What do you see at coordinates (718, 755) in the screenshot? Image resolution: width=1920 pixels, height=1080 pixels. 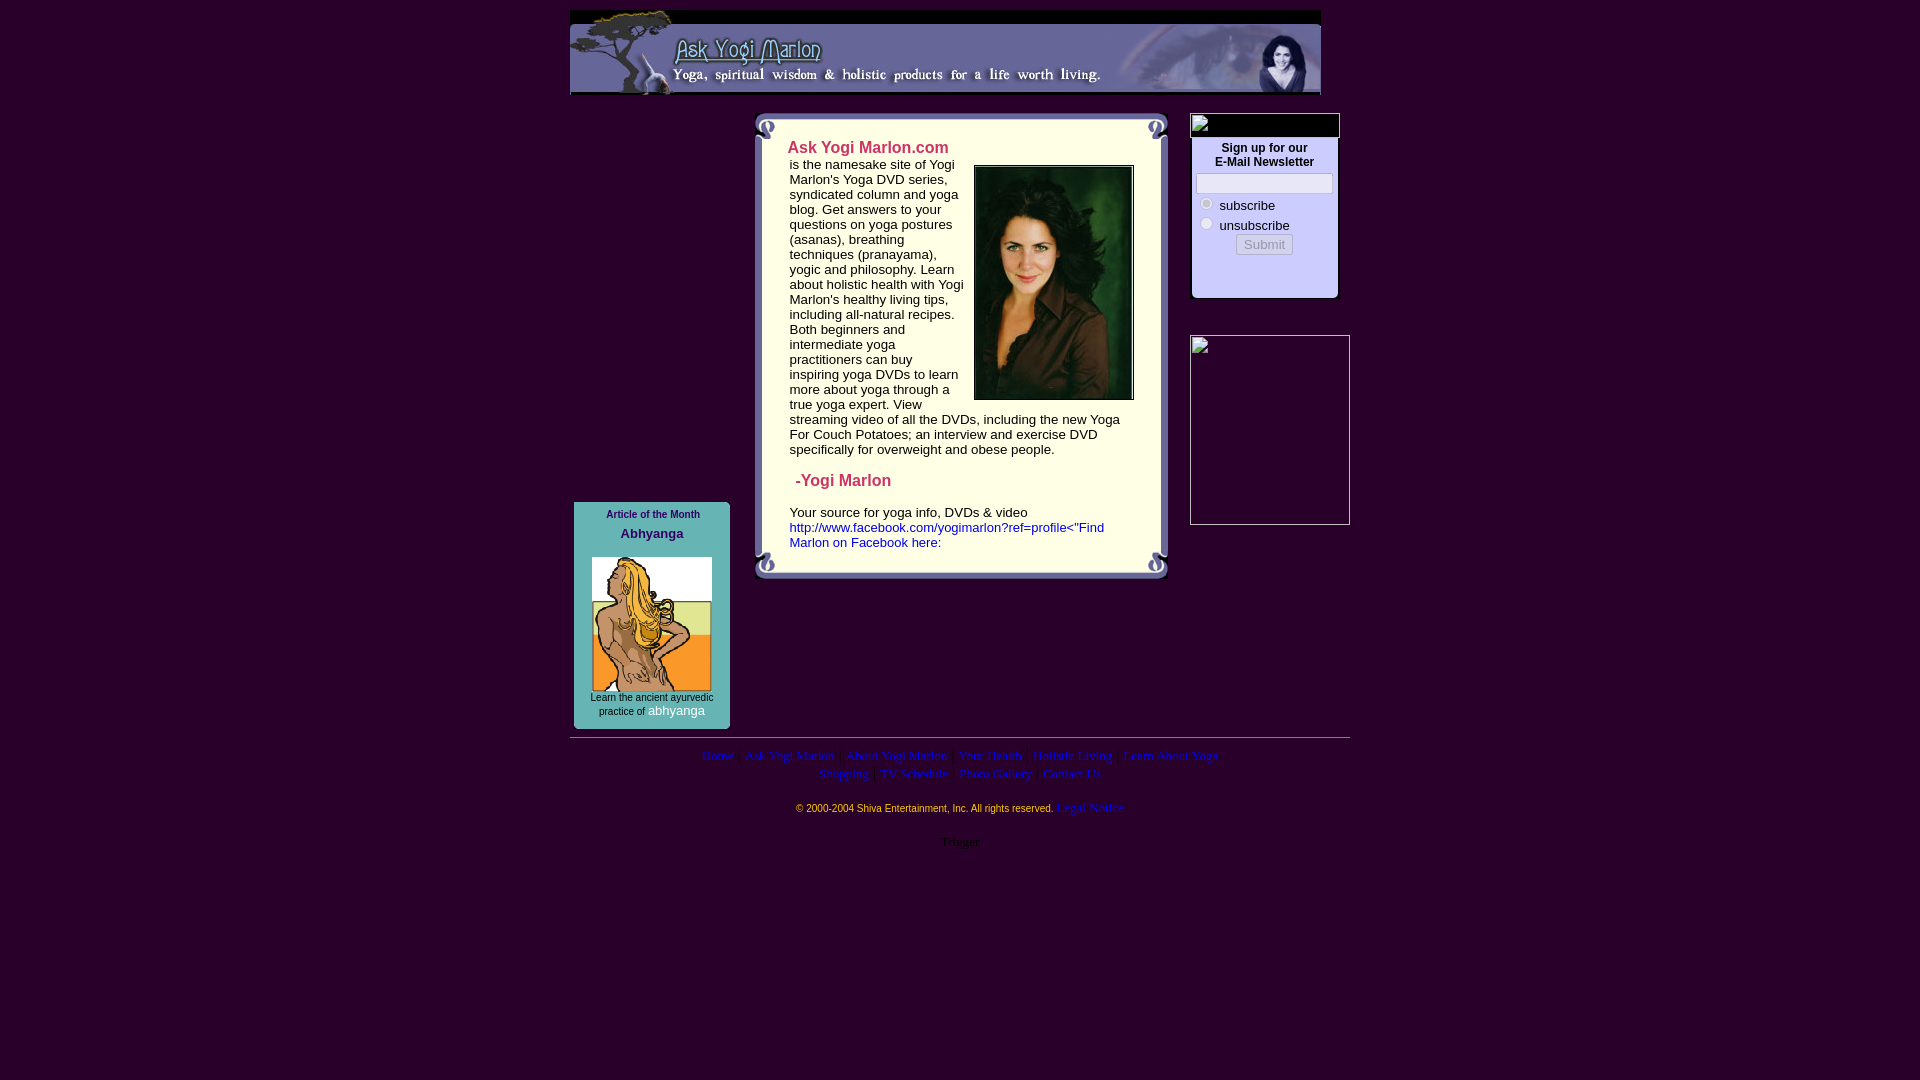 I see `Home` at bounding box center [718, 755].